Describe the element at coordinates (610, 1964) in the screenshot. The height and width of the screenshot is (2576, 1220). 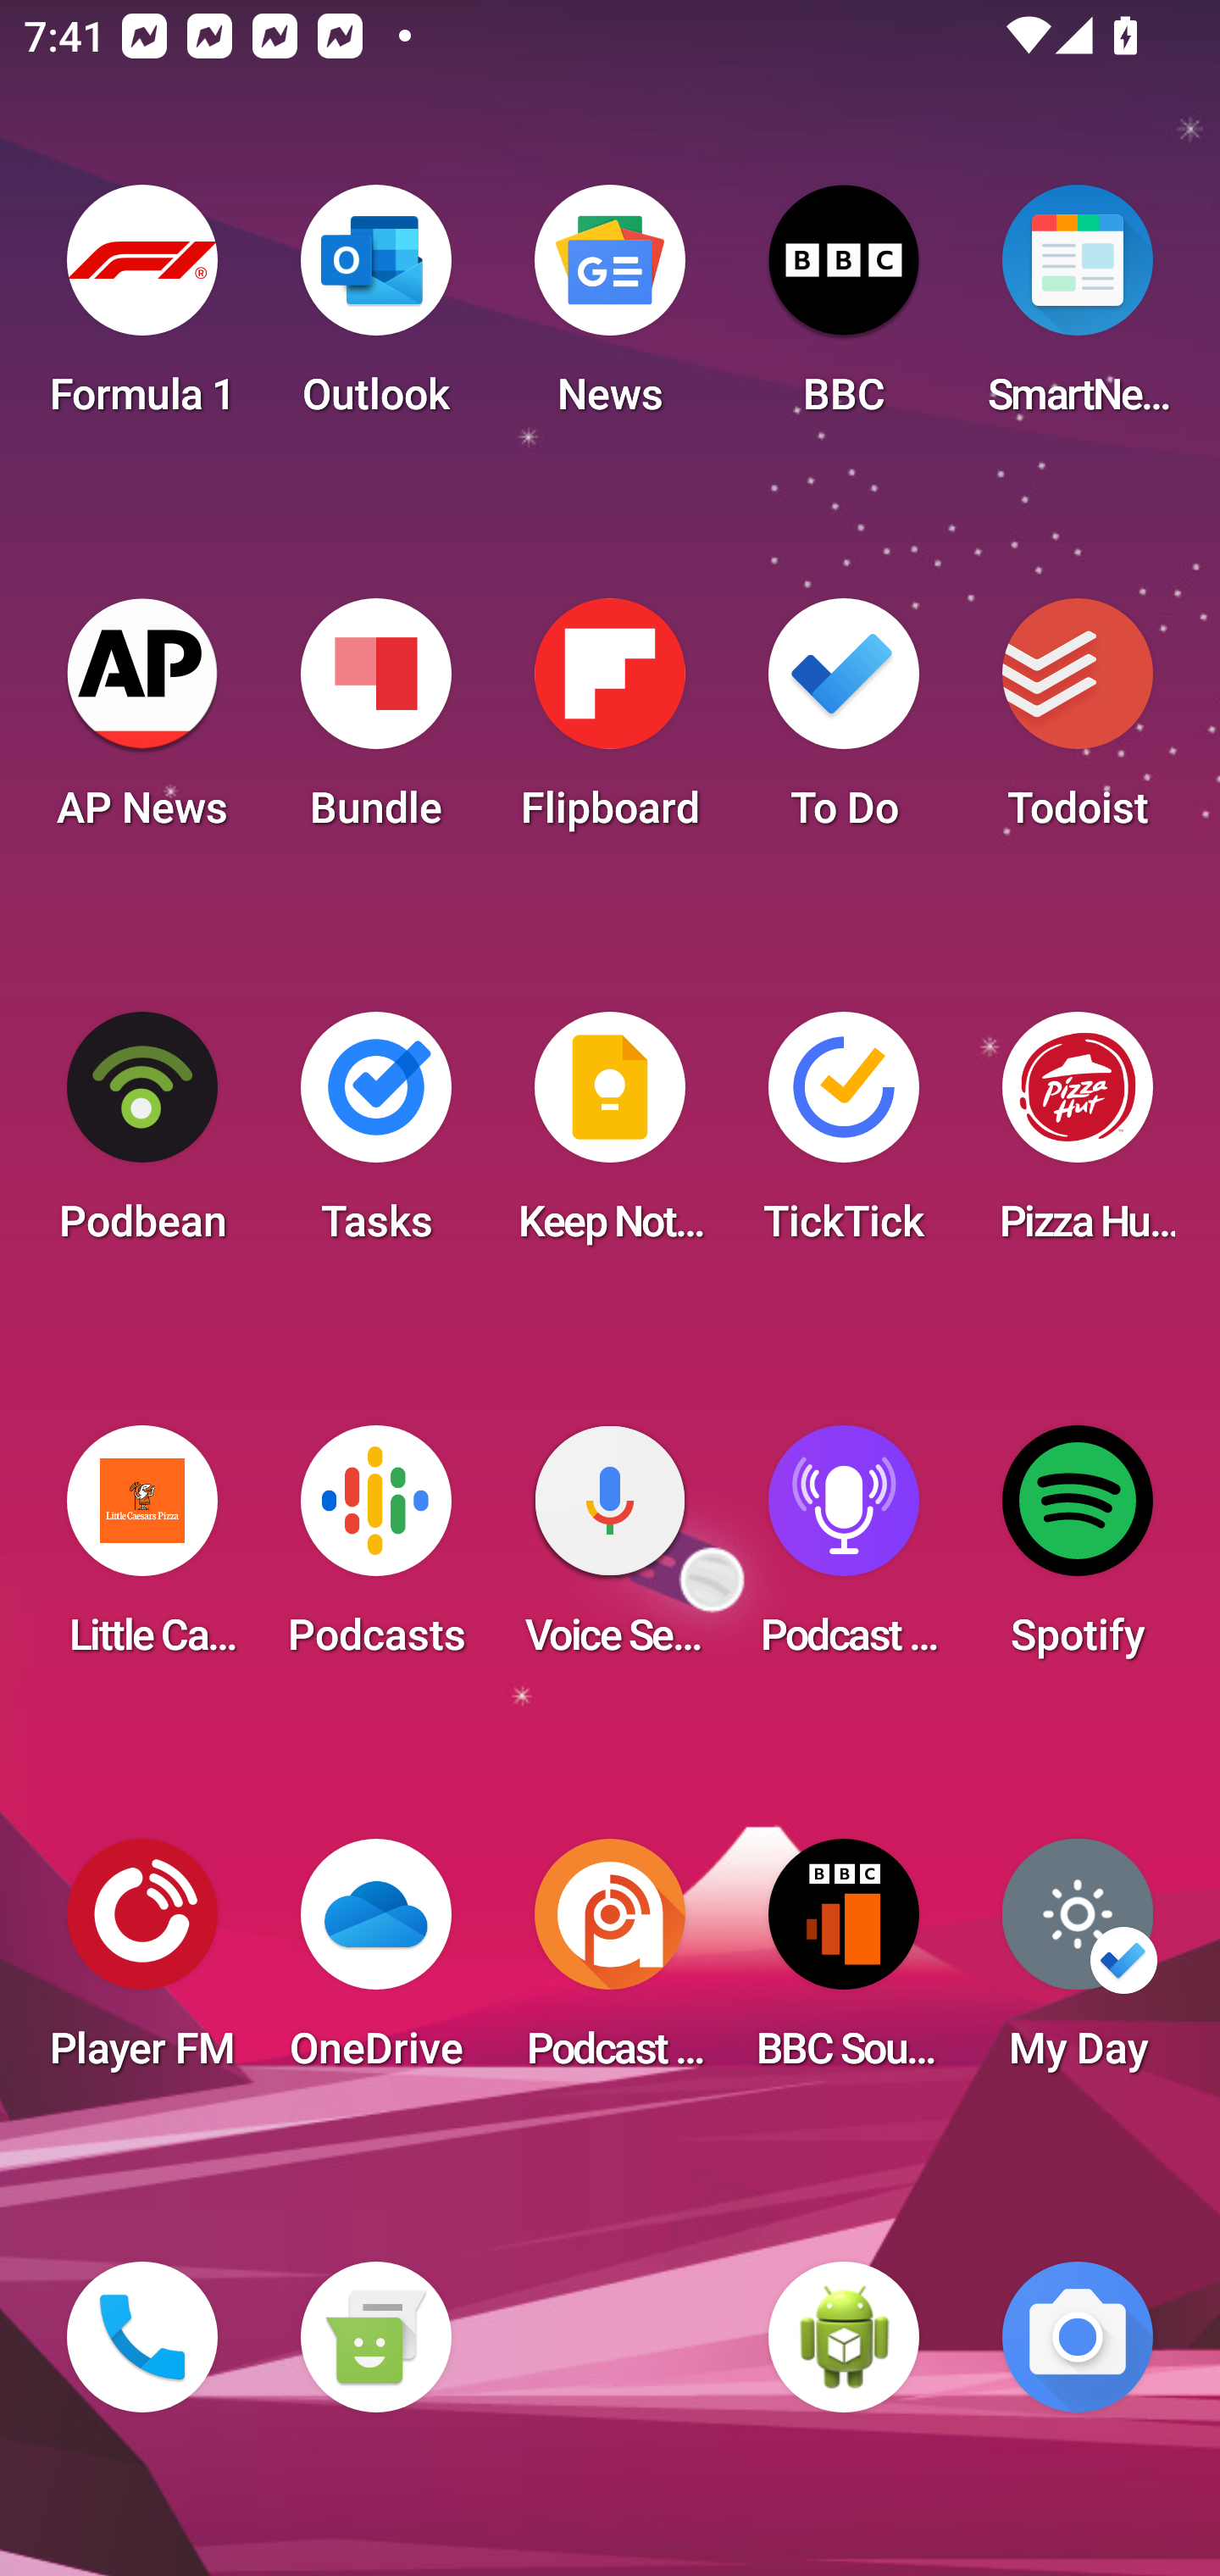
I see `Podcast Addict` at that location.